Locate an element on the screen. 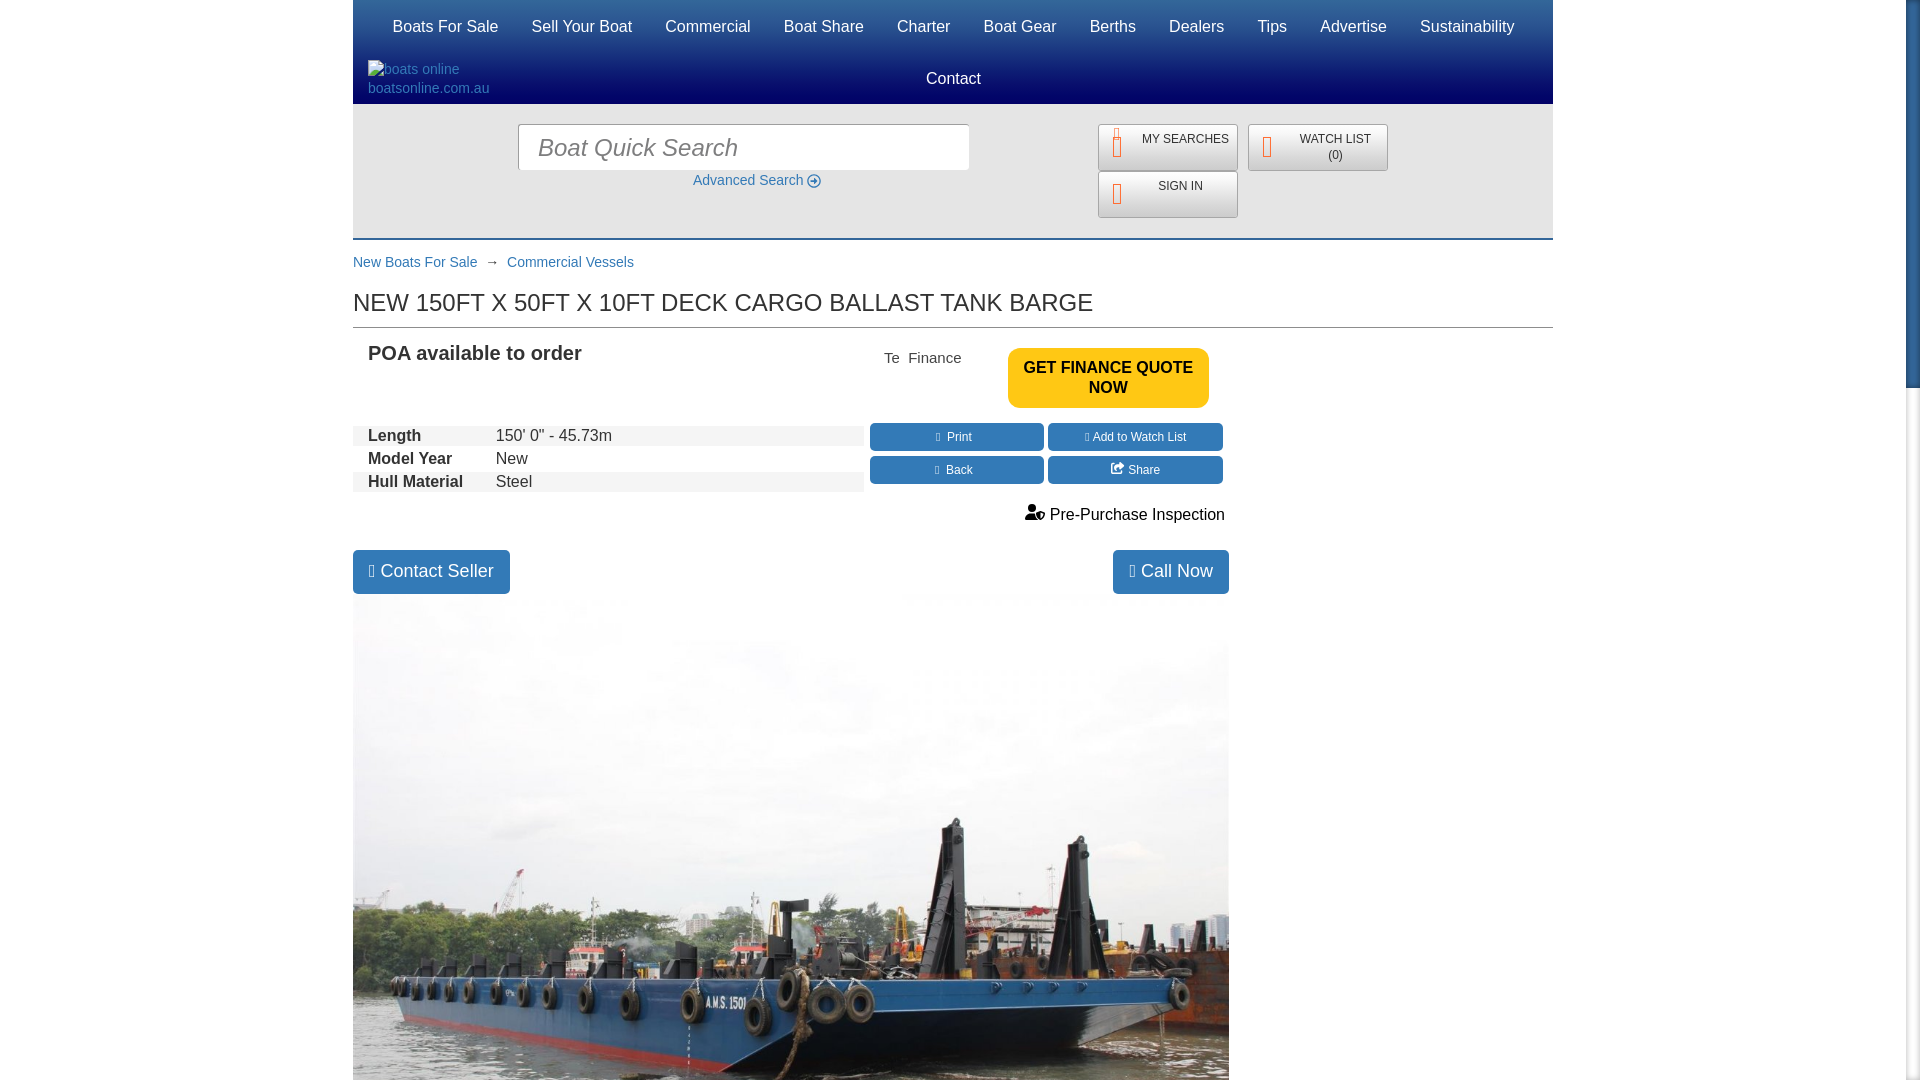 The height and width of the screenshot is (1080, 1920). Boat Share is located at coordinates (824, 26).